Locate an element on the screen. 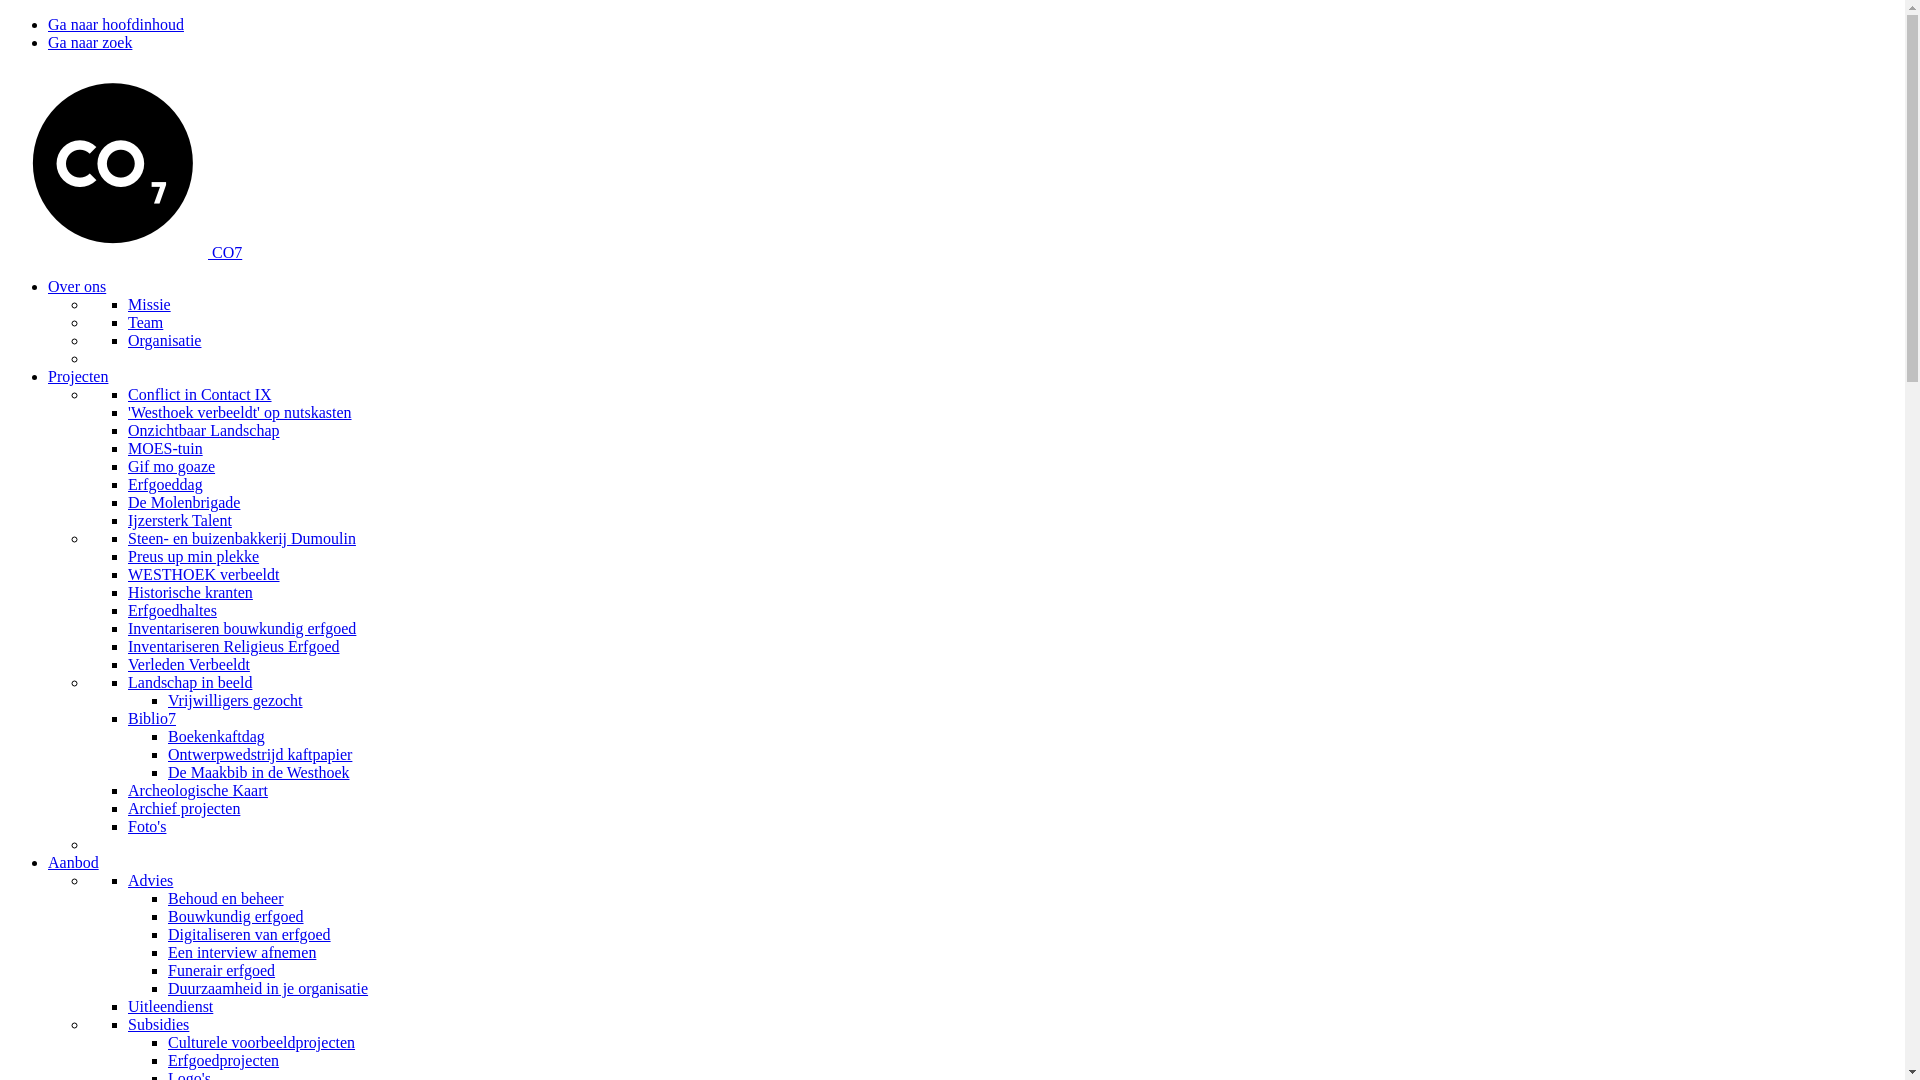 This screenshot has width=1920, height=1080. Een interview afnemen is located at coordinates (242, 952).